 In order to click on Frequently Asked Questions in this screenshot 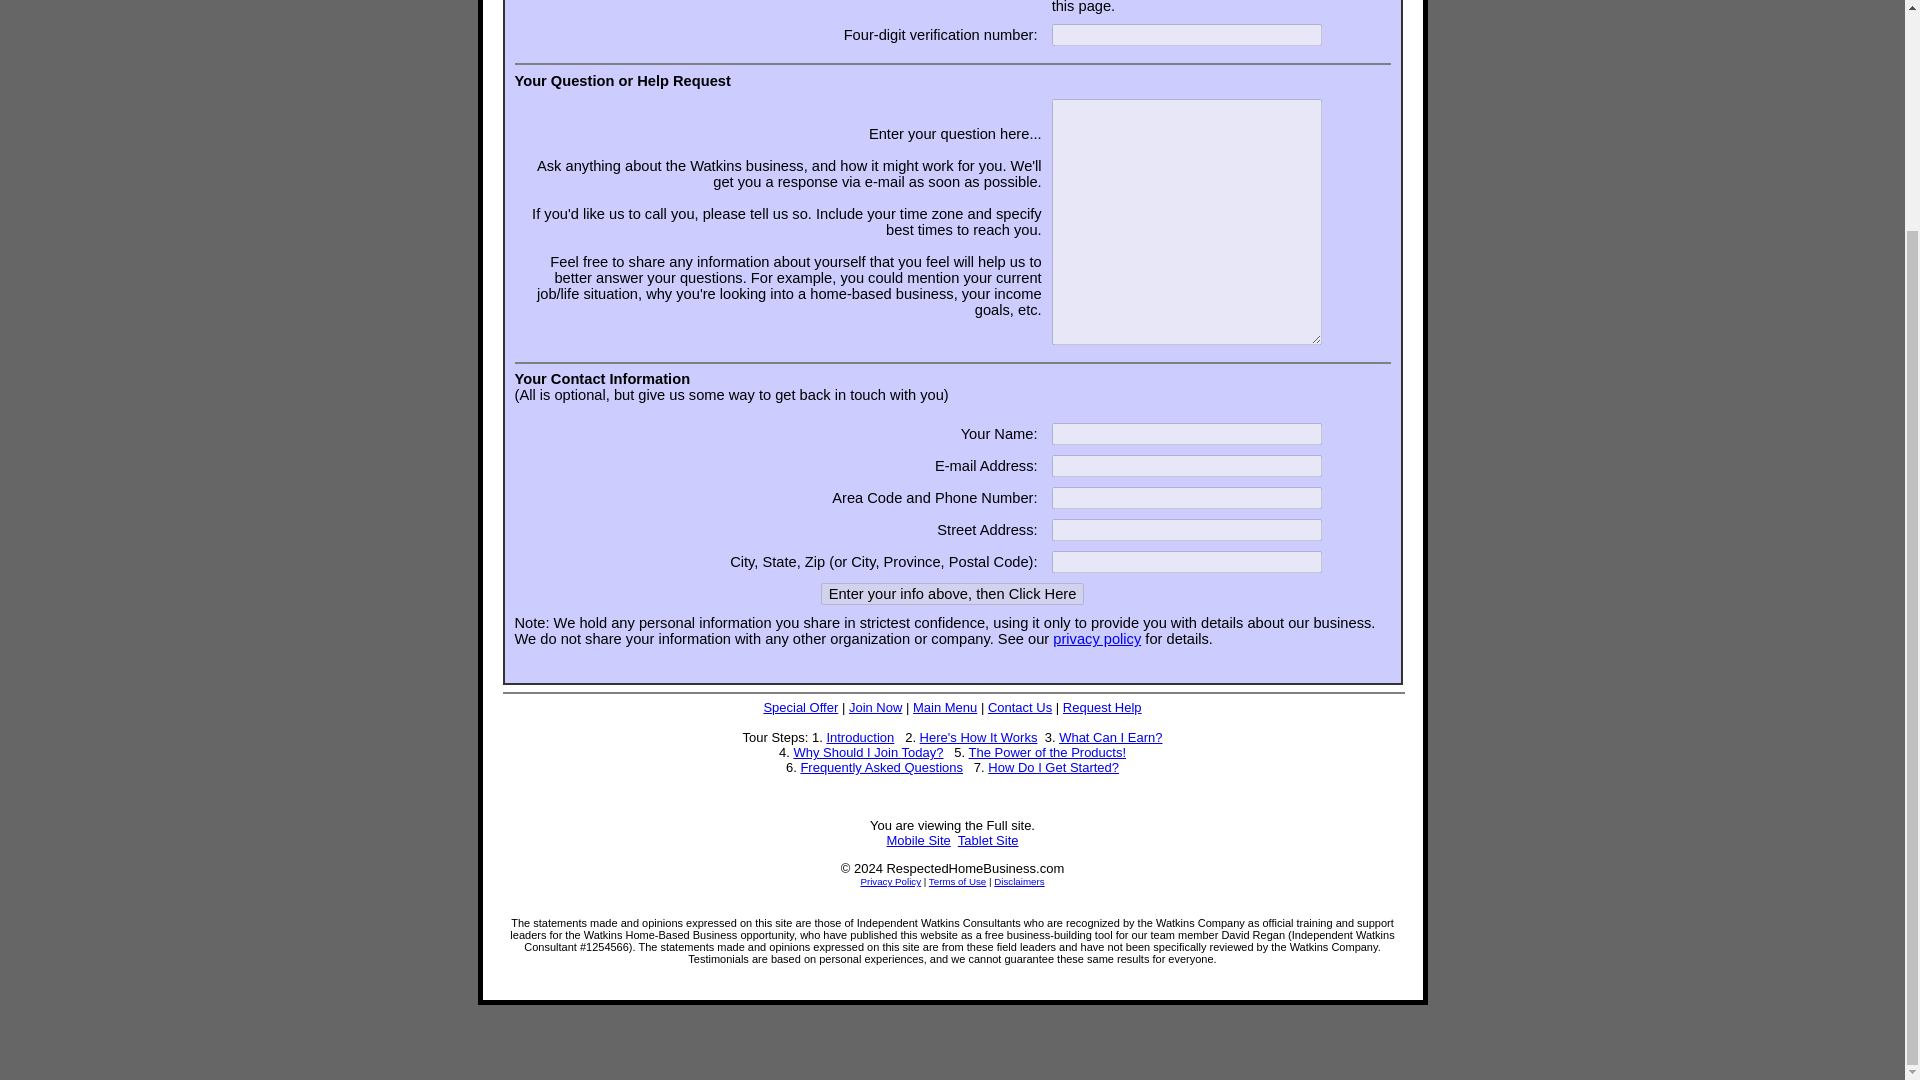, I will do `click(882, 768)`.